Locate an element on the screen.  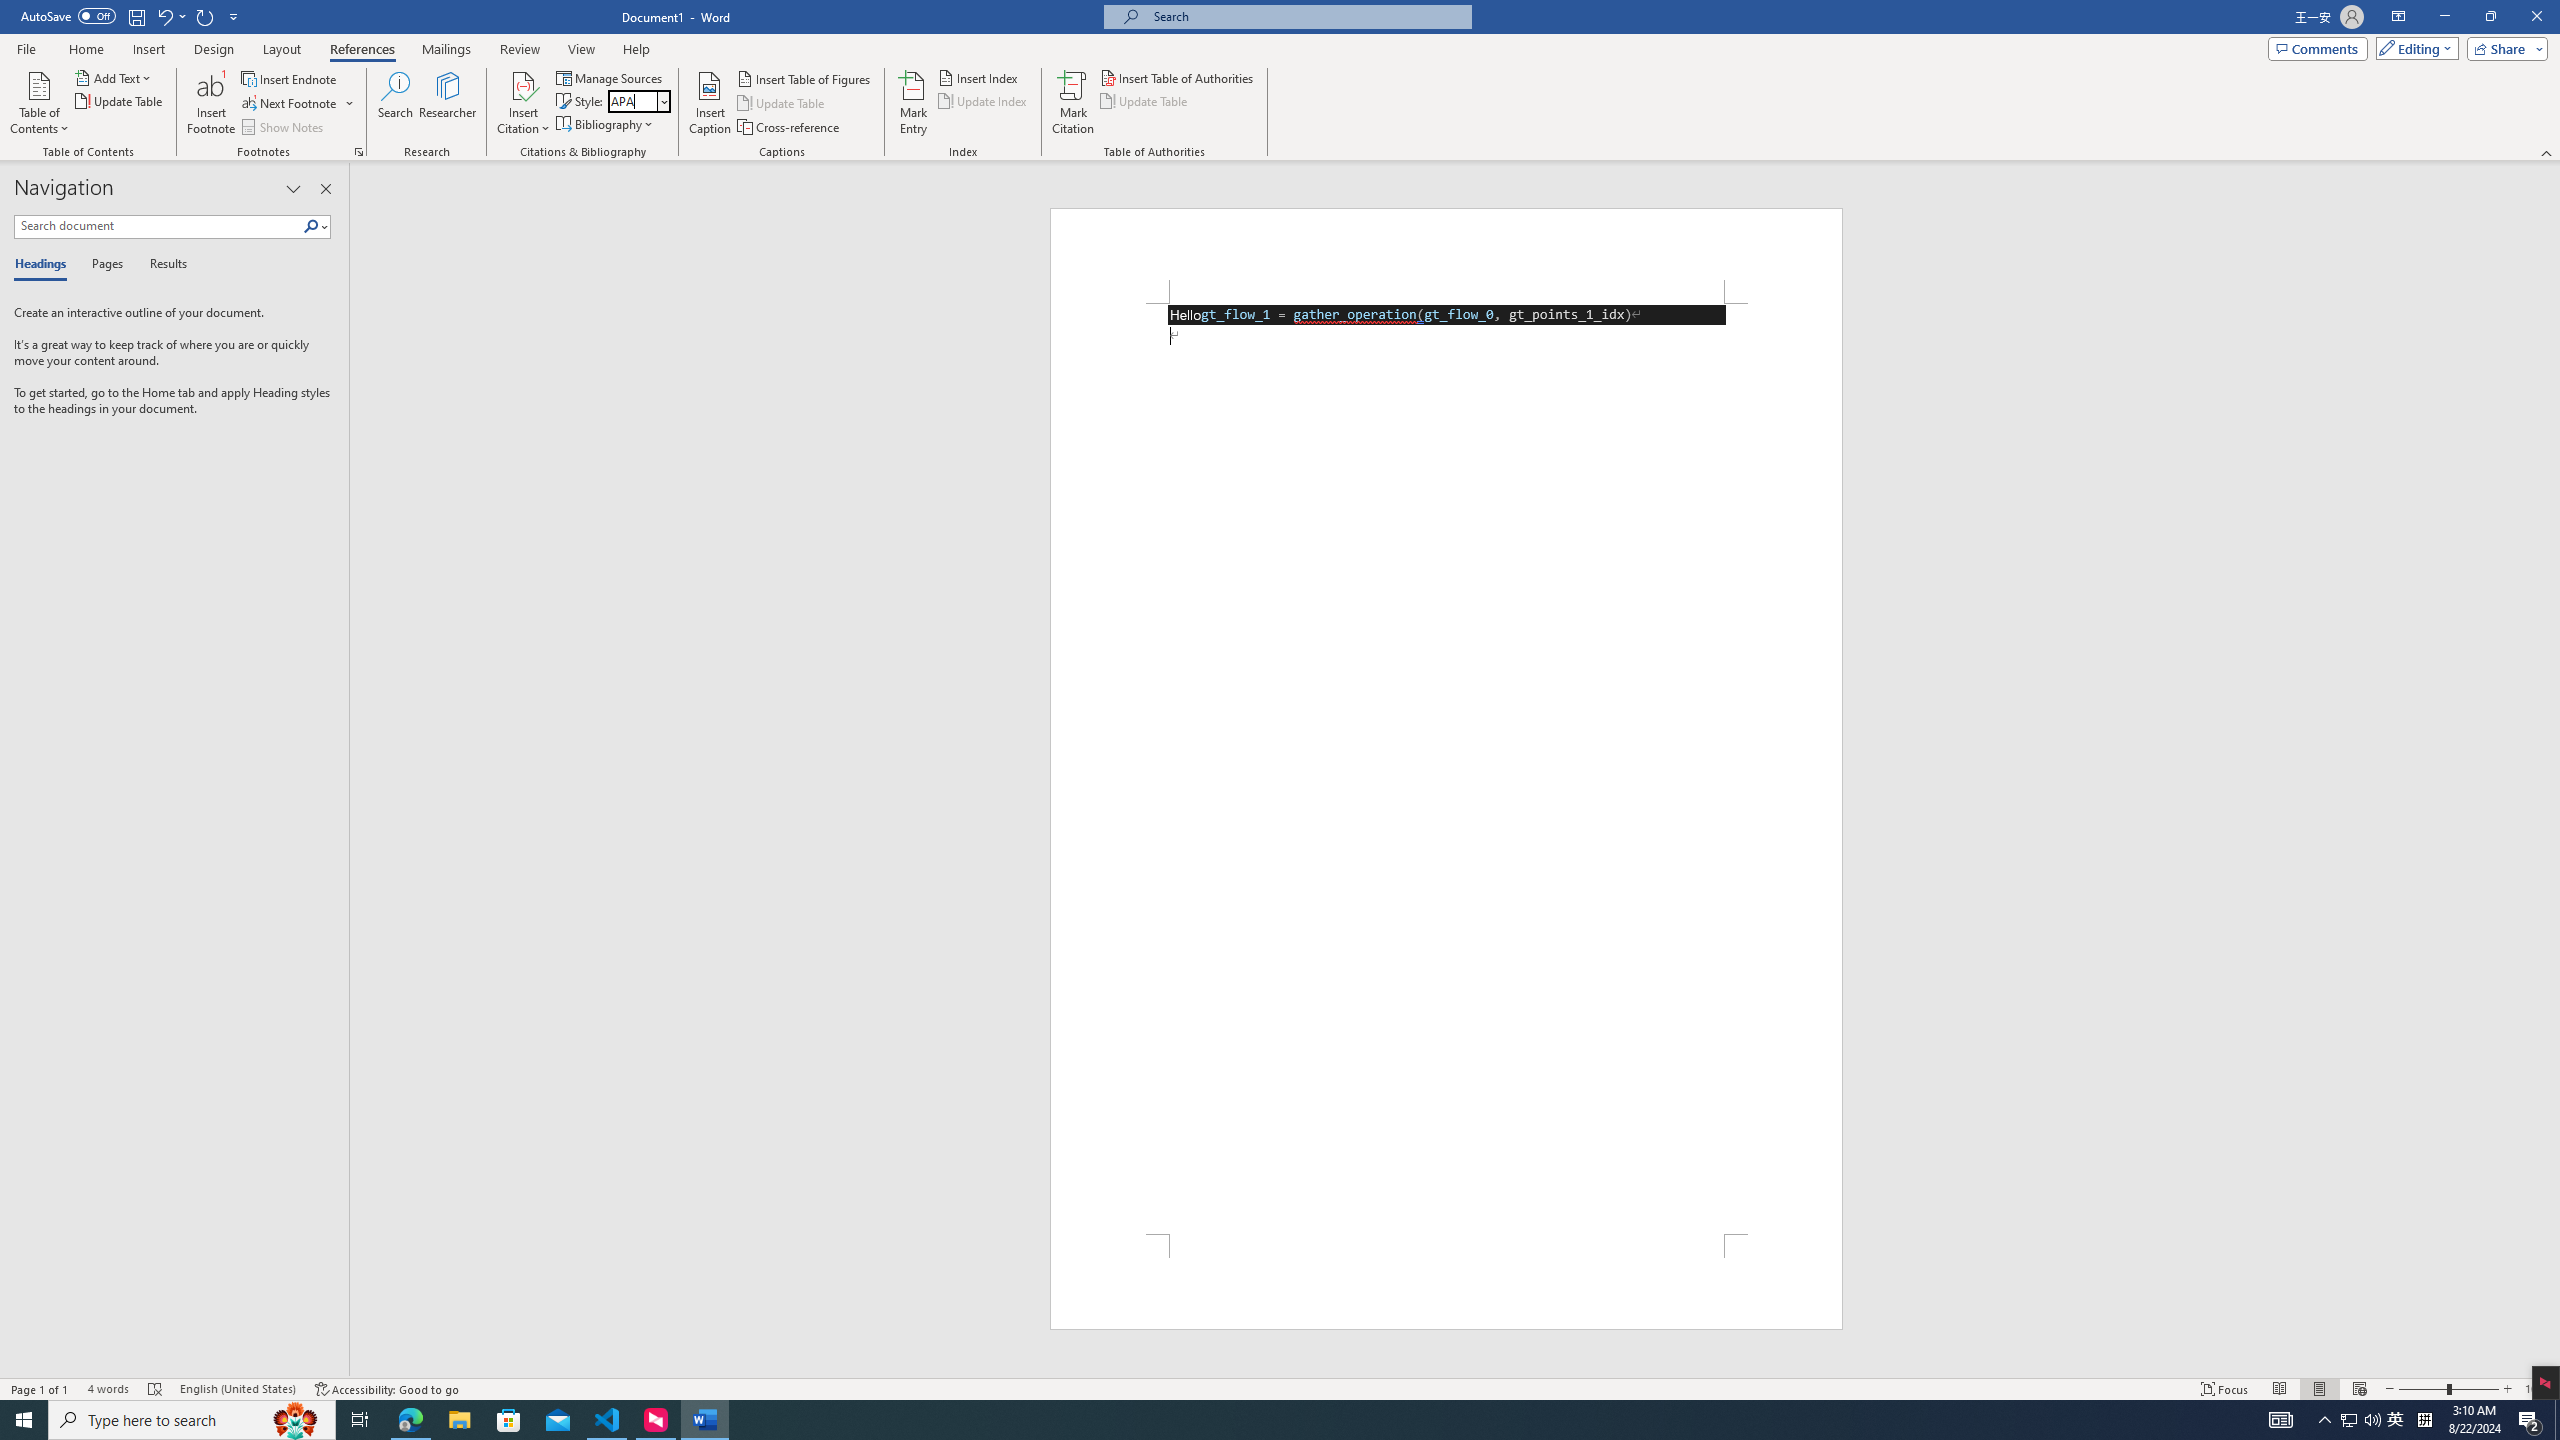
Help is located at coordinates (636, 49).